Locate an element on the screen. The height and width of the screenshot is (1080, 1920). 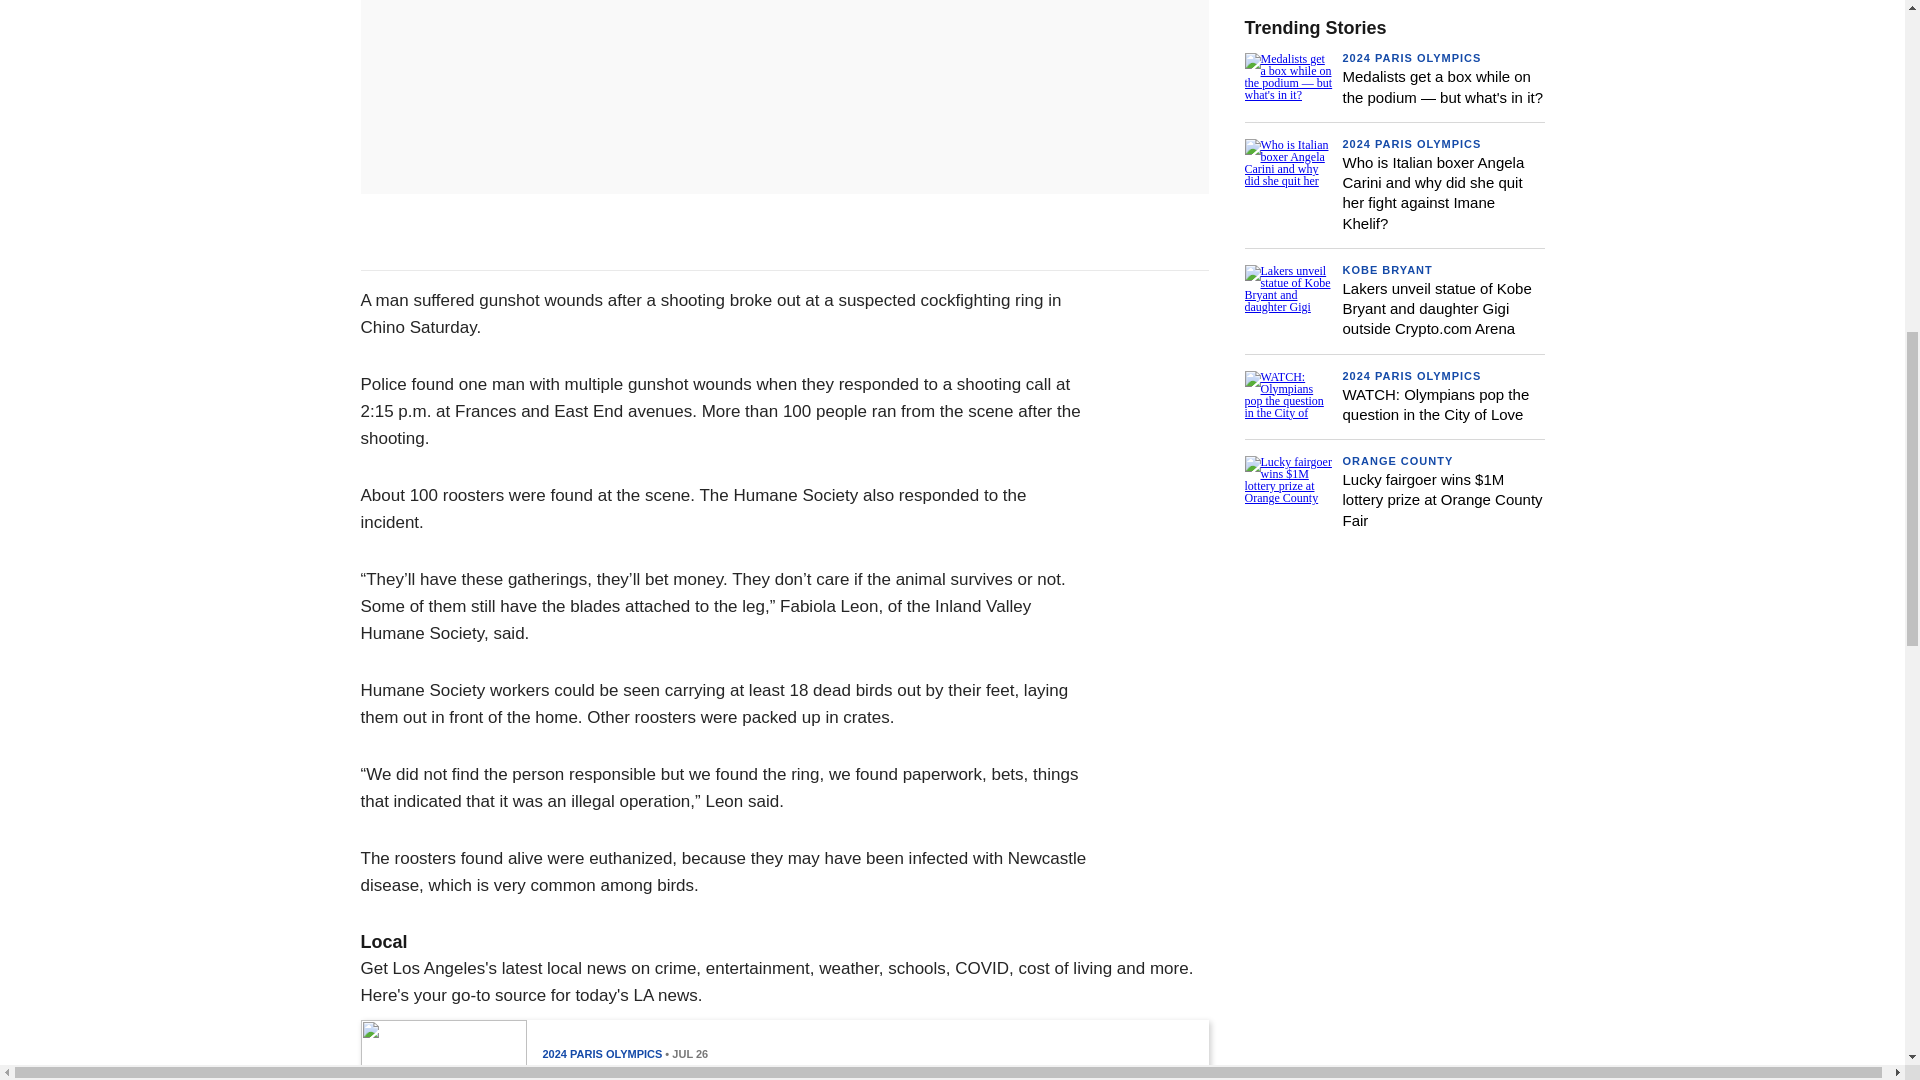
2024 PARIS OLYMPICS is located at coordinates (602, 1053).